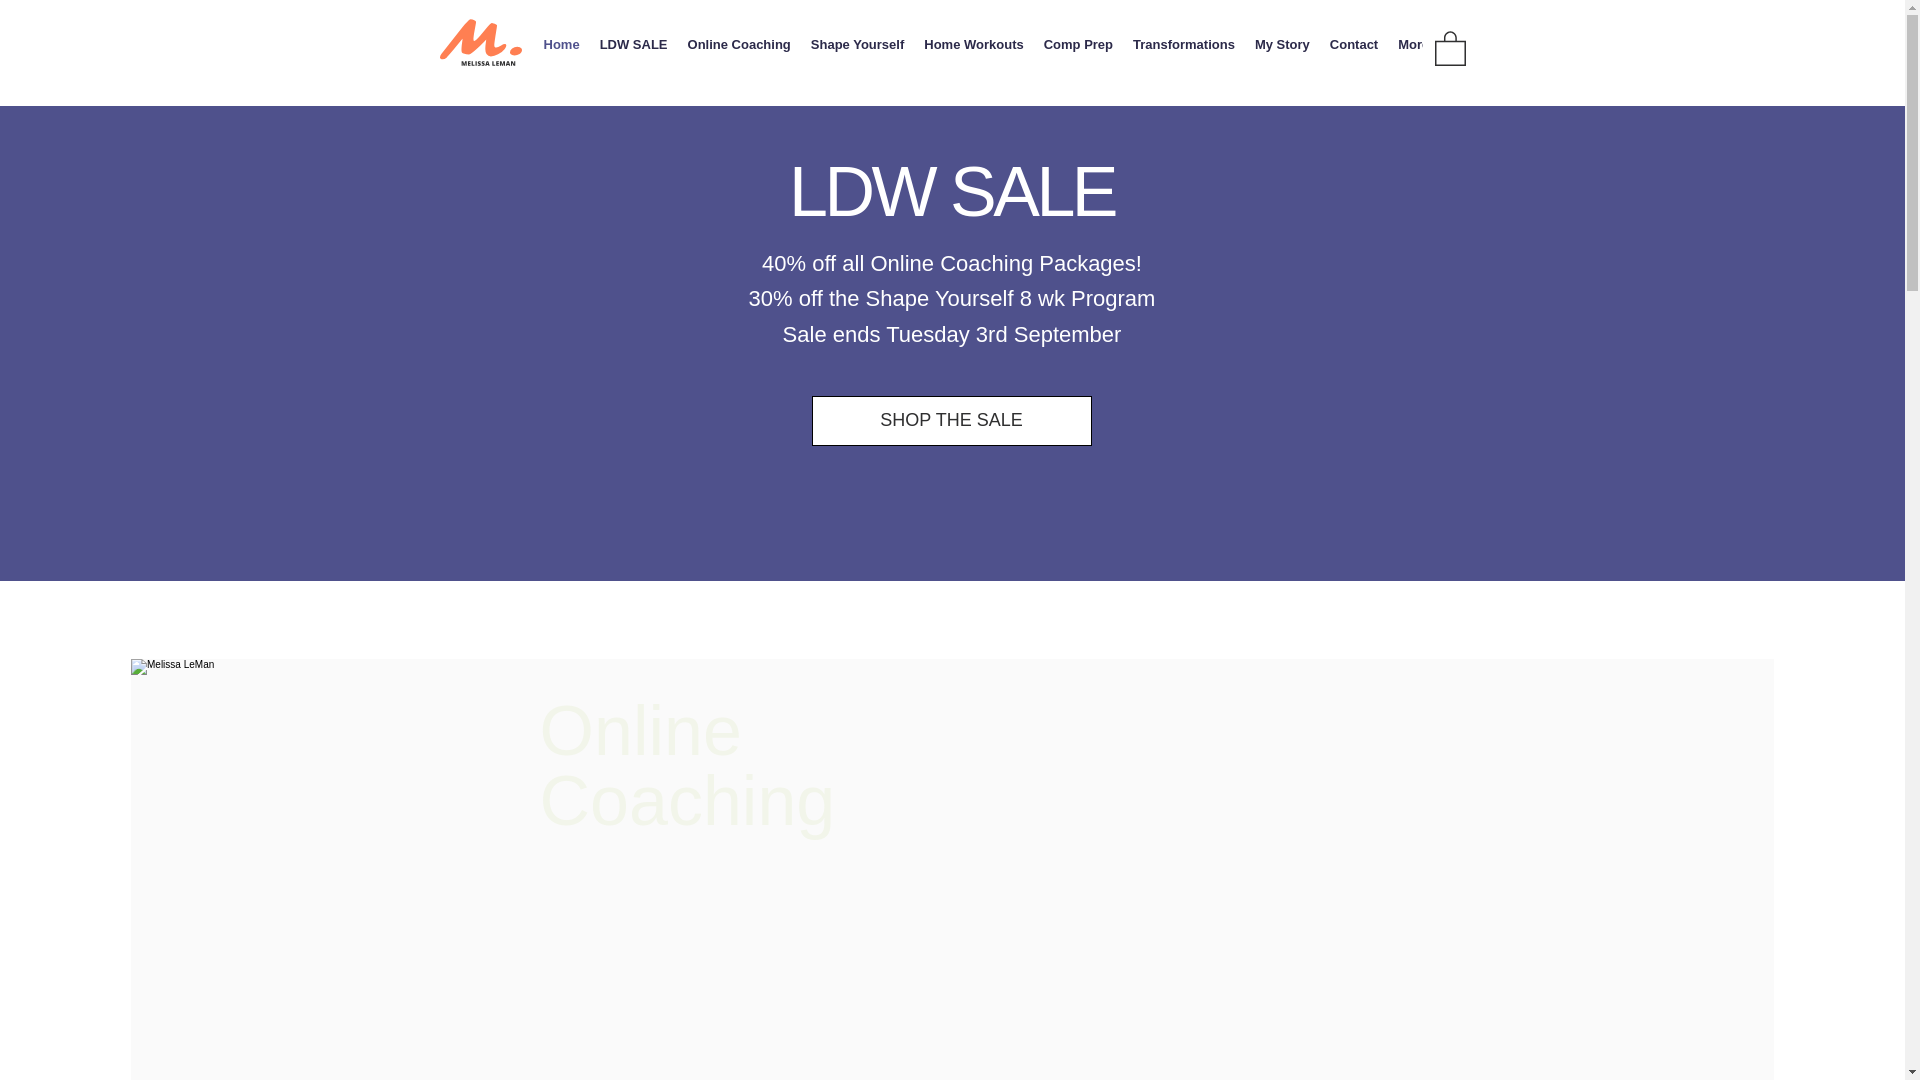 The width and height of the screenshot is (1920, 1080). Describe the element at coordinates (972, 50) in the screenshot. I see `Home Workouts` at that location.